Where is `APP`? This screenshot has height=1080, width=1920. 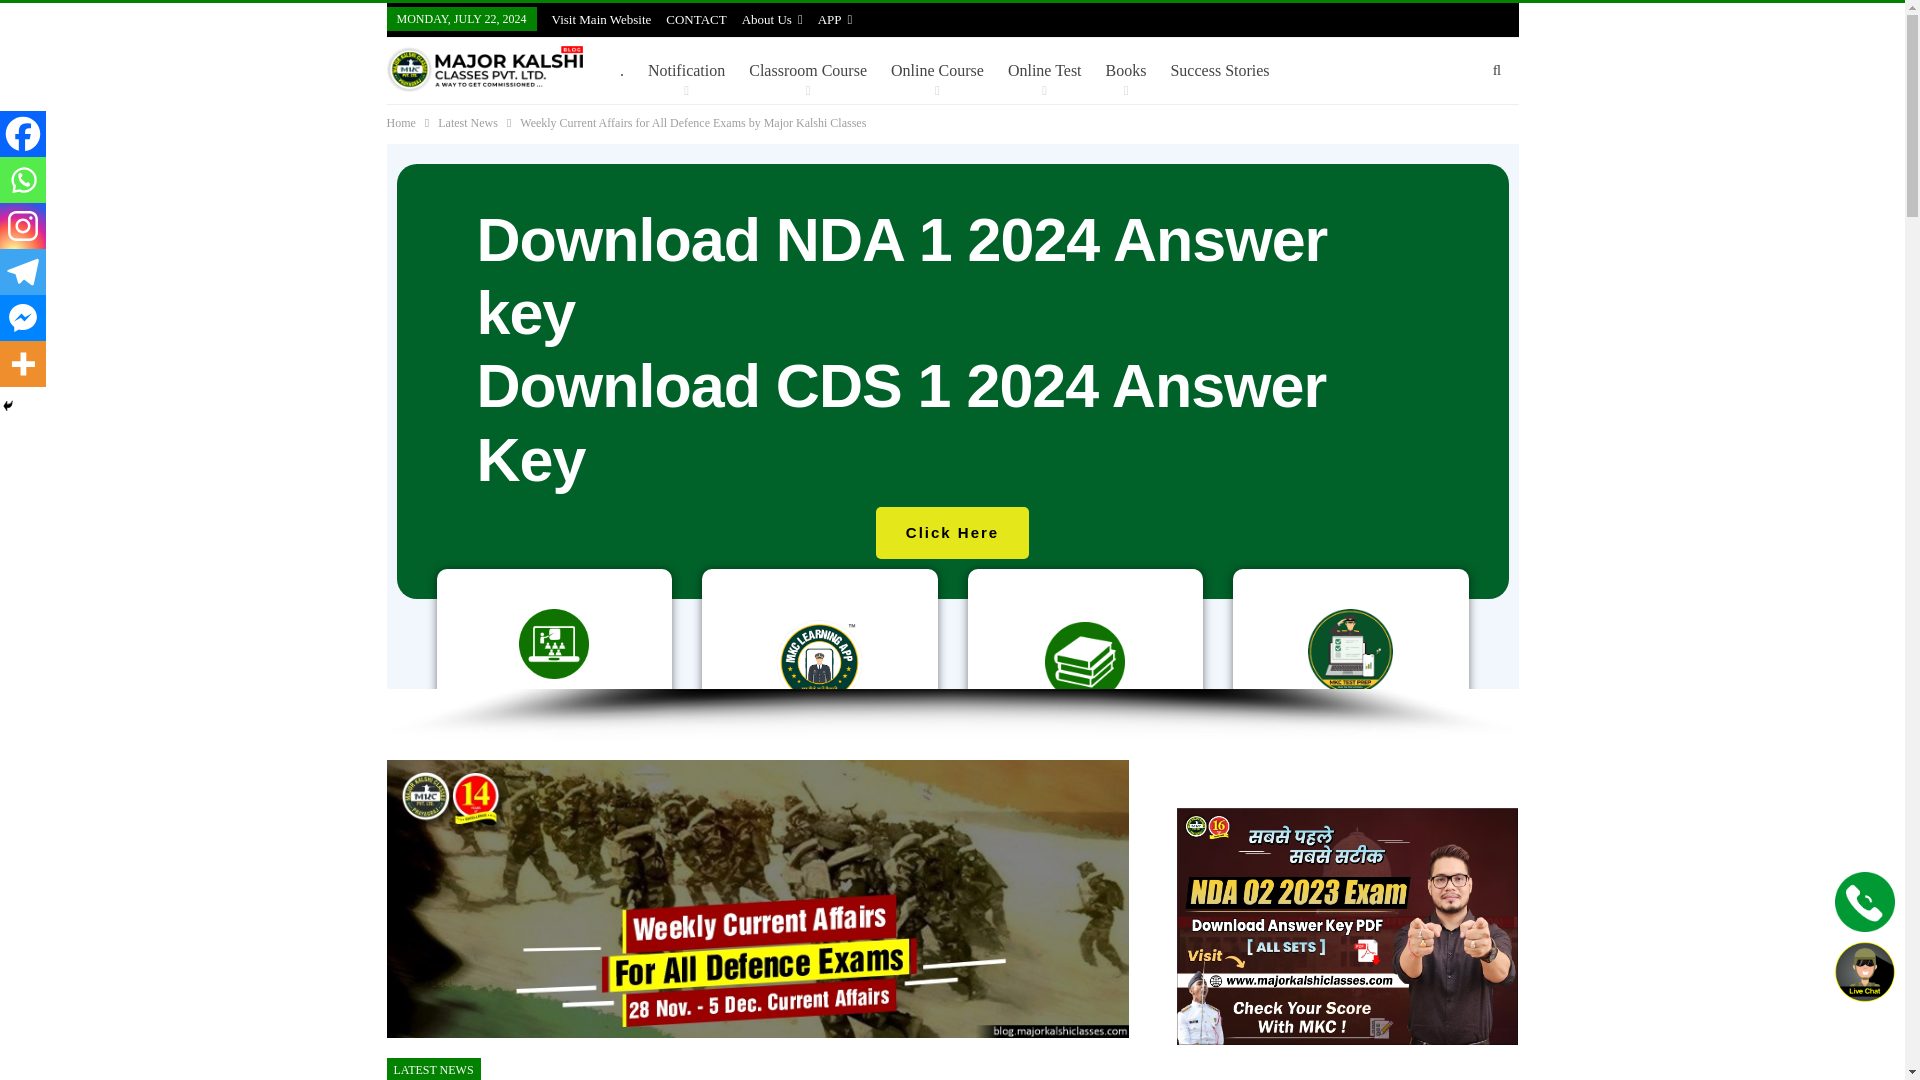
APP is located at coordinates (834, 19).